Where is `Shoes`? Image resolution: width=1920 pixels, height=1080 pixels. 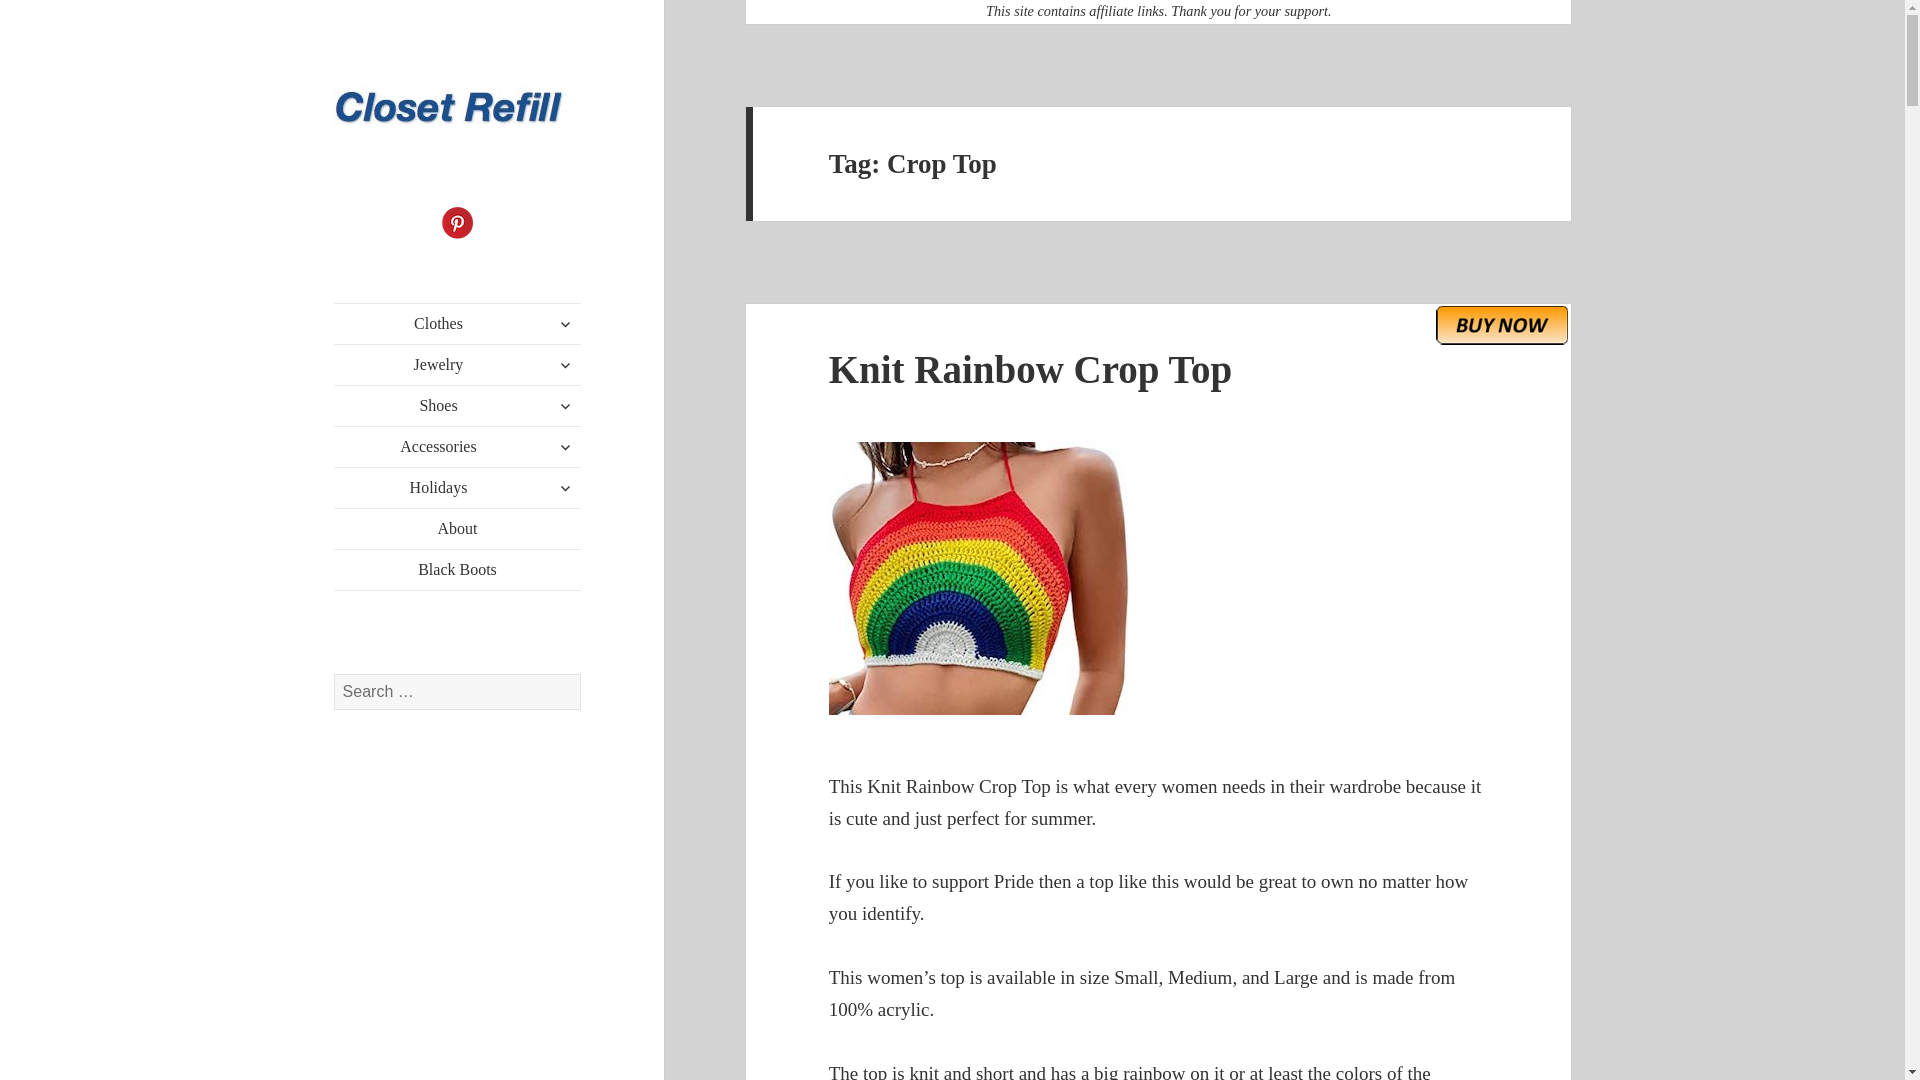 Shoes is located at coordinates (458, 405).